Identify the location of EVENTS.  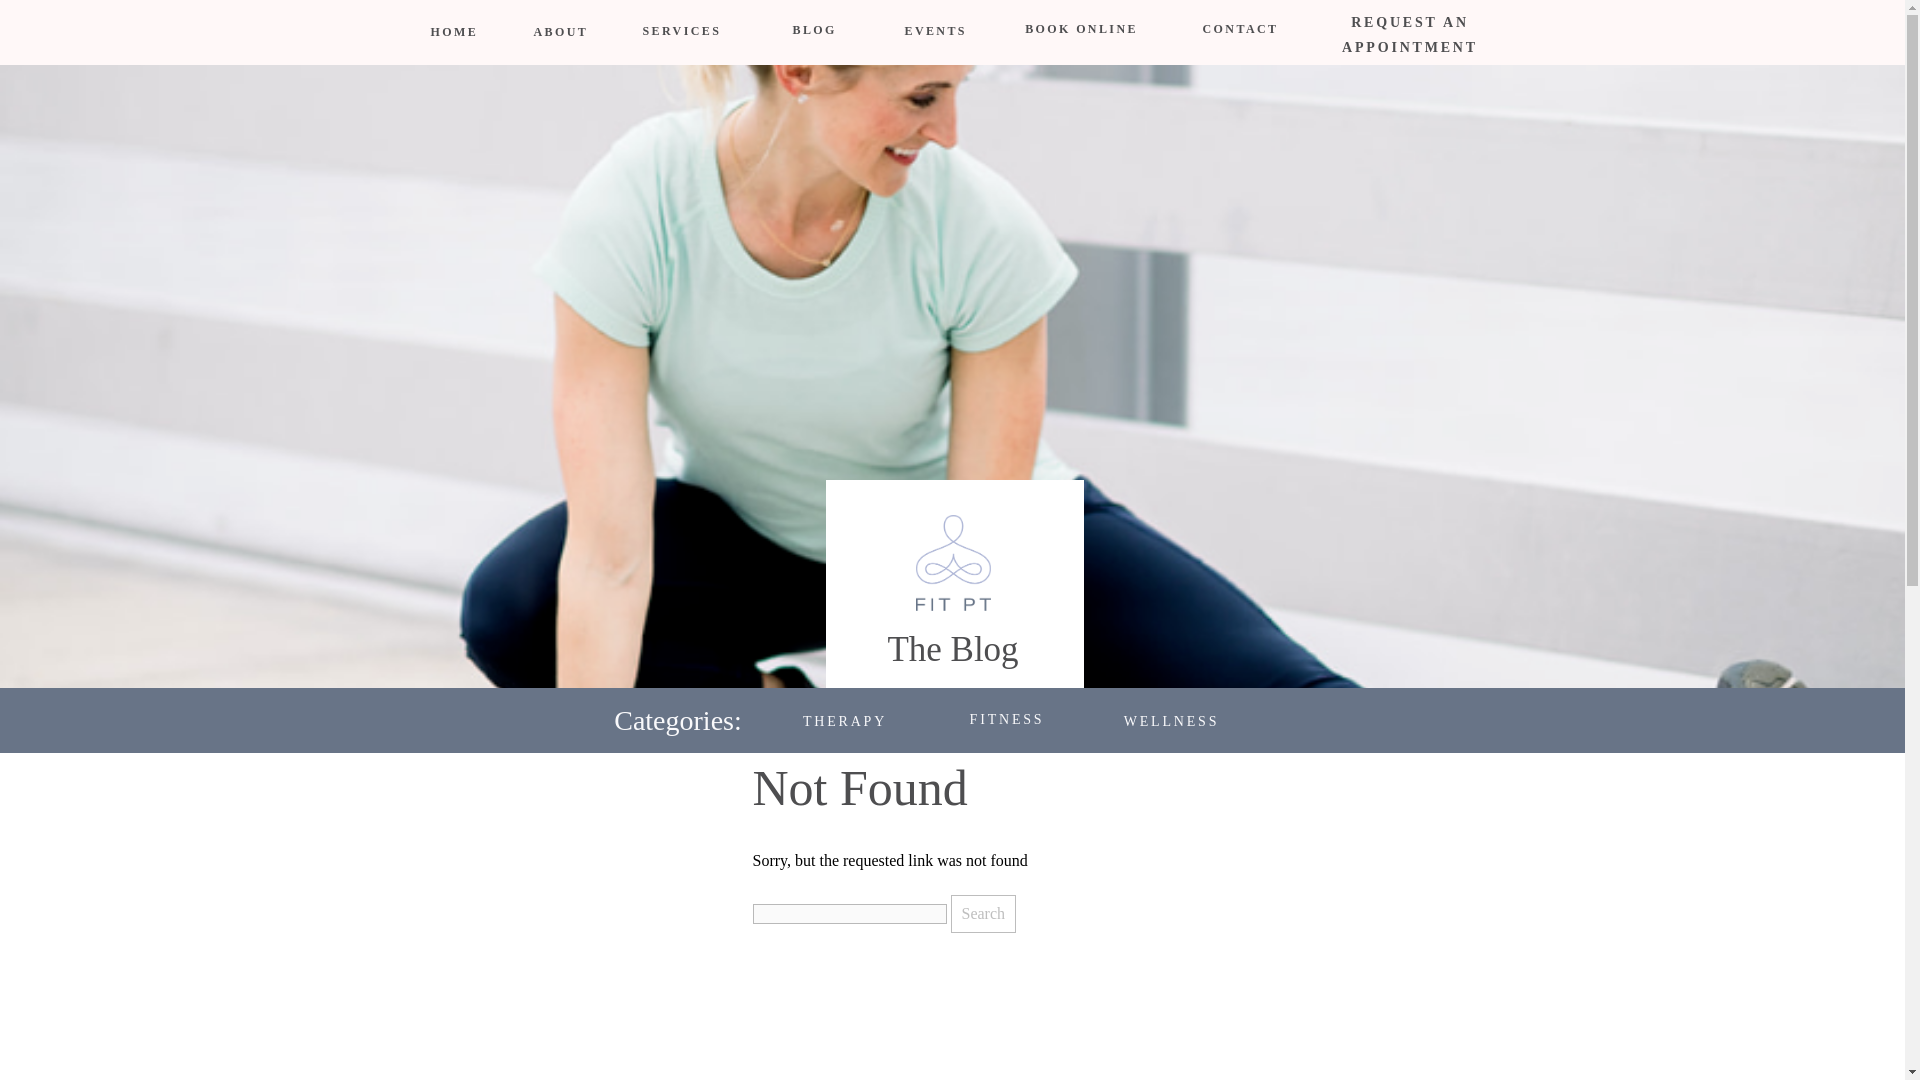
(932, 32).